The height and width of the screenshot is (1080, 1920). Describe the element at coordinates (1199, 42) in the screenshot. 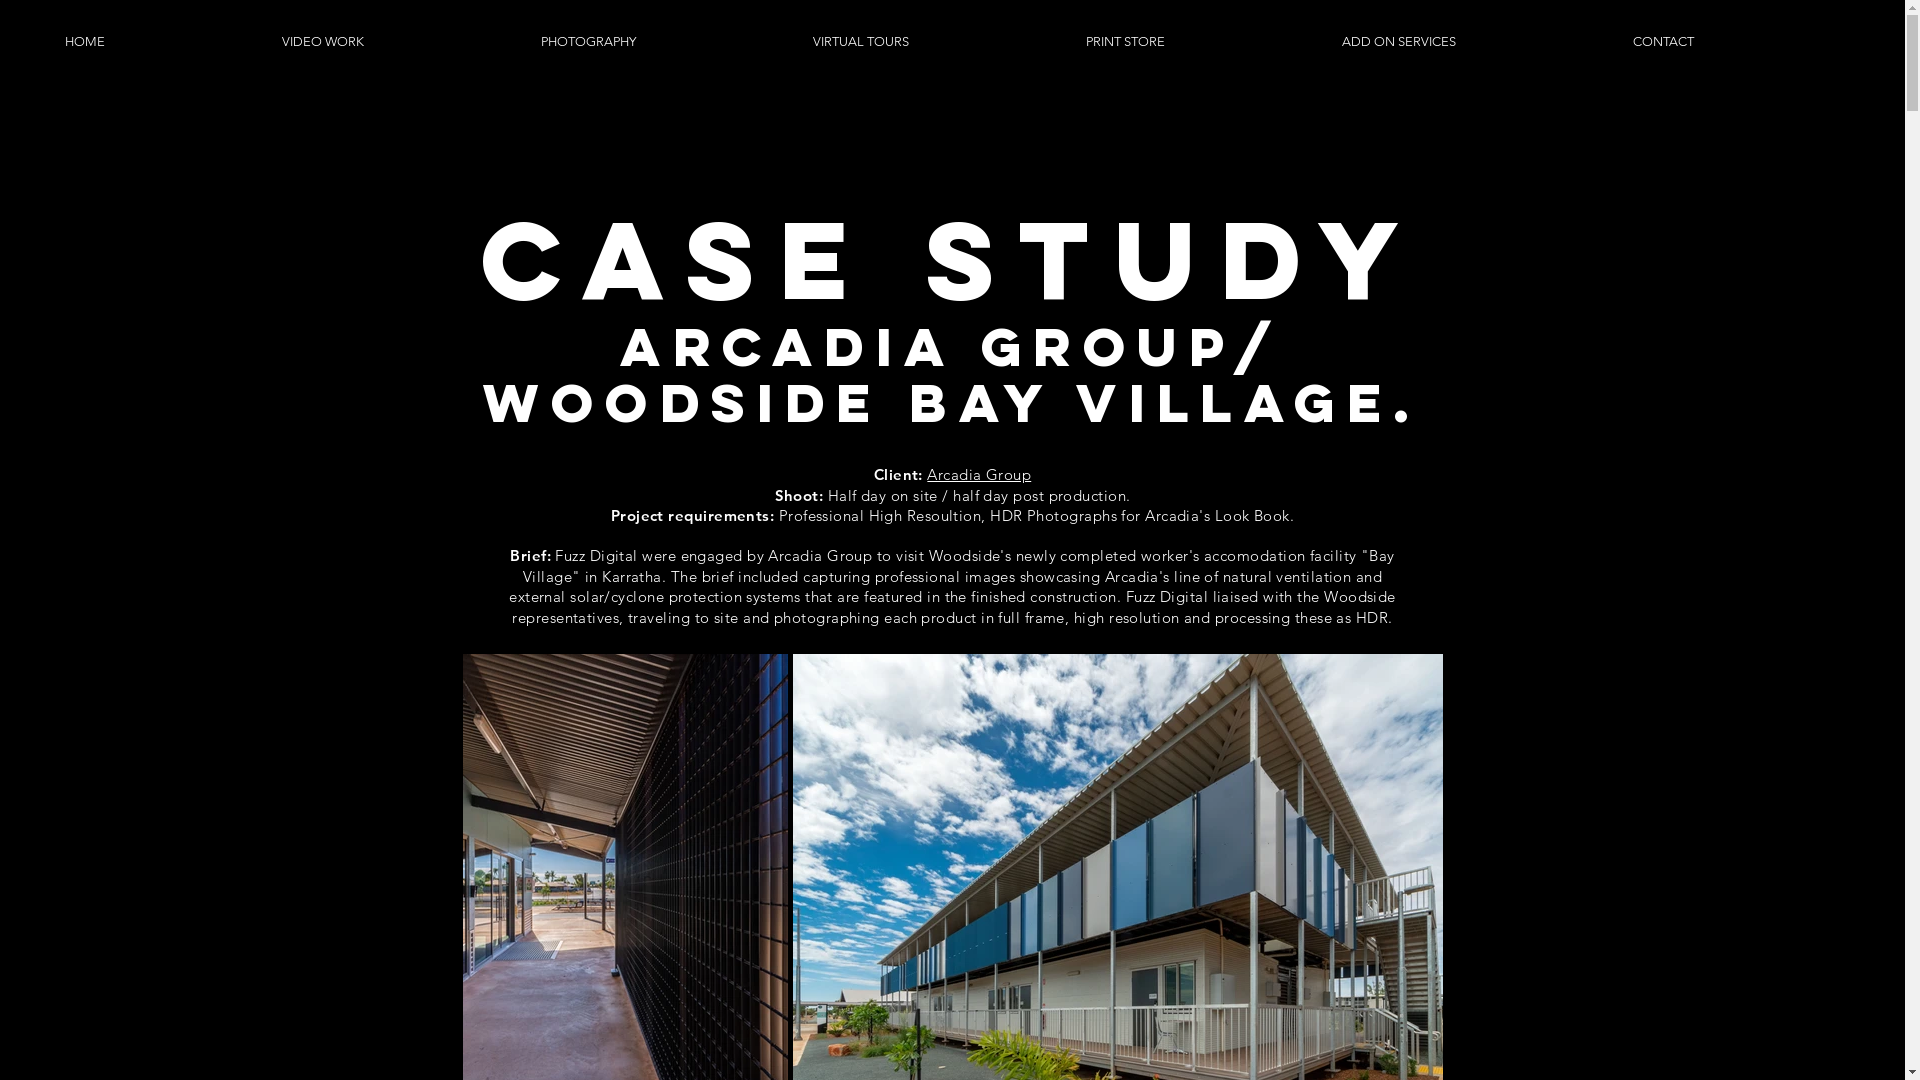

I see `PRINT STORE` at that location.